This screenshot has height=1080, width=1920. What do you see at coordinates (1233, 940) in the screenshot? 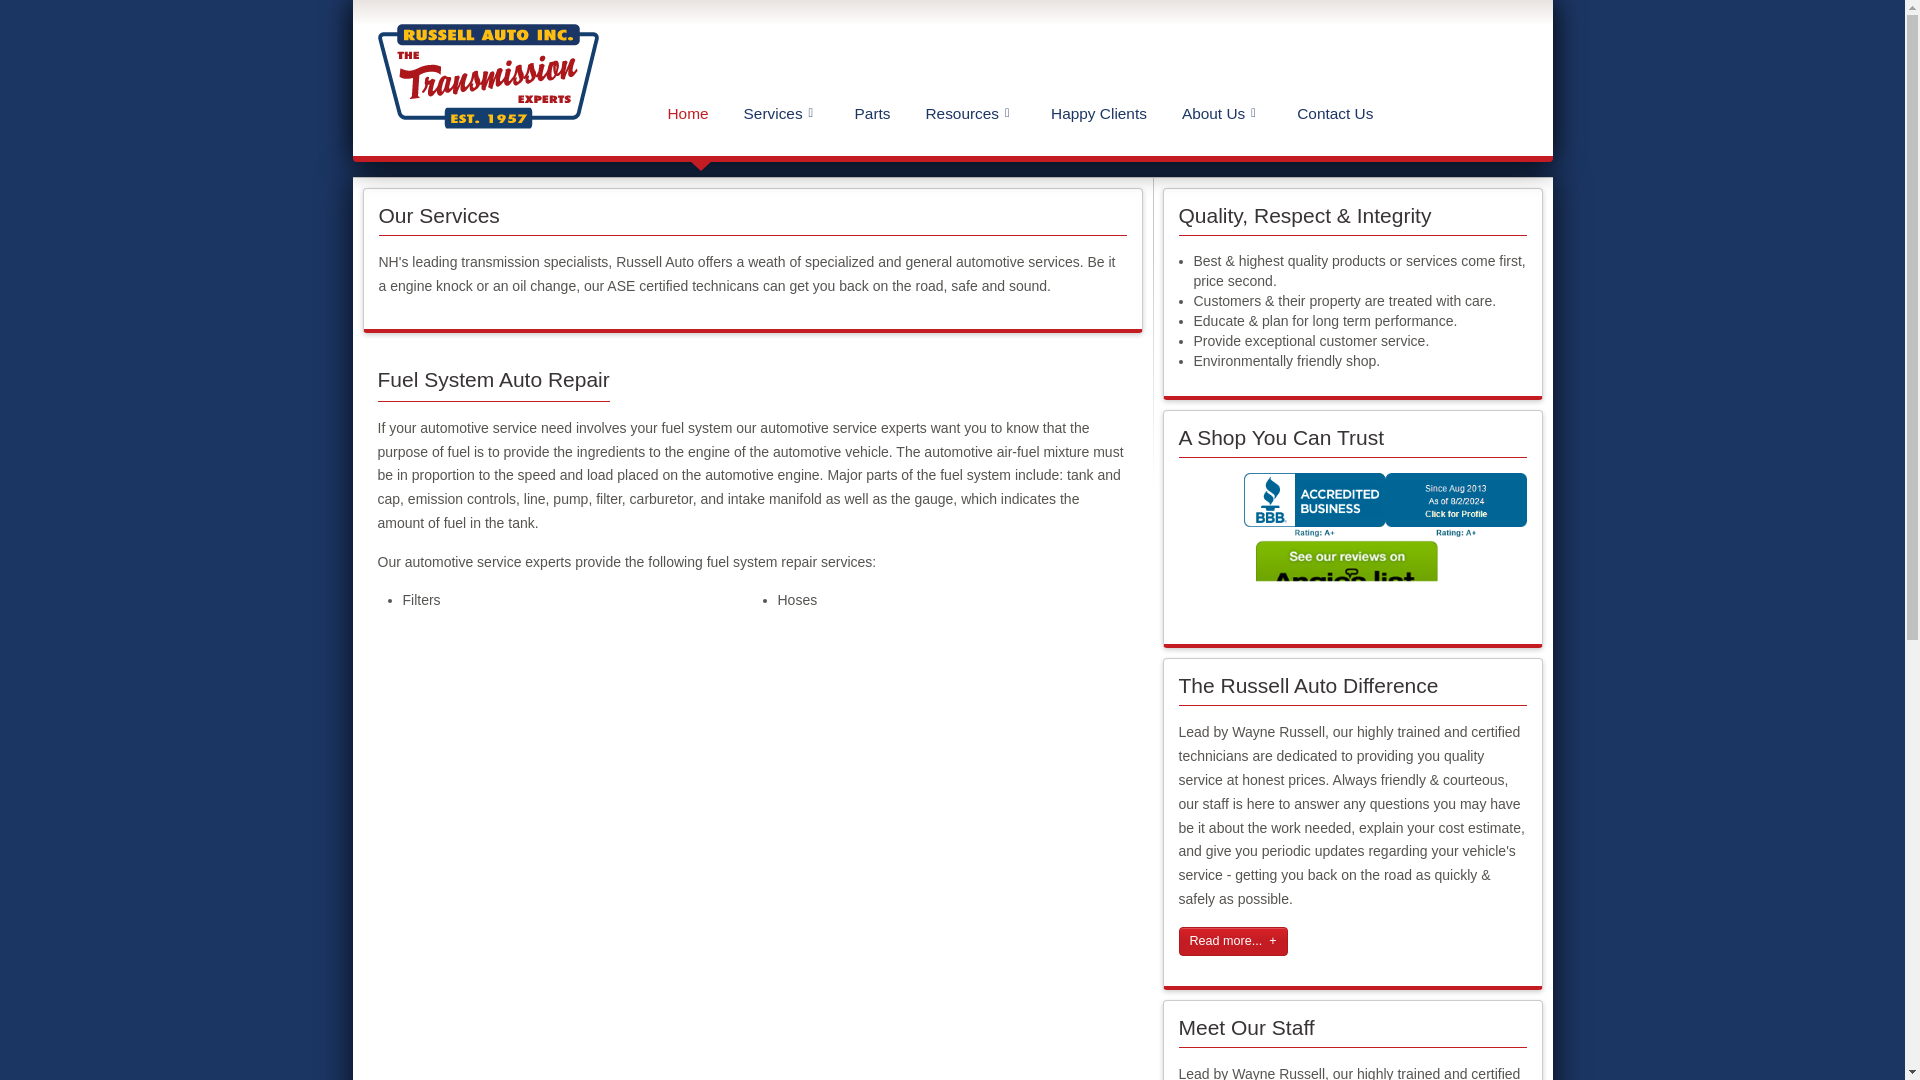
I see `Read more...` at bounding box center [1233, 940].